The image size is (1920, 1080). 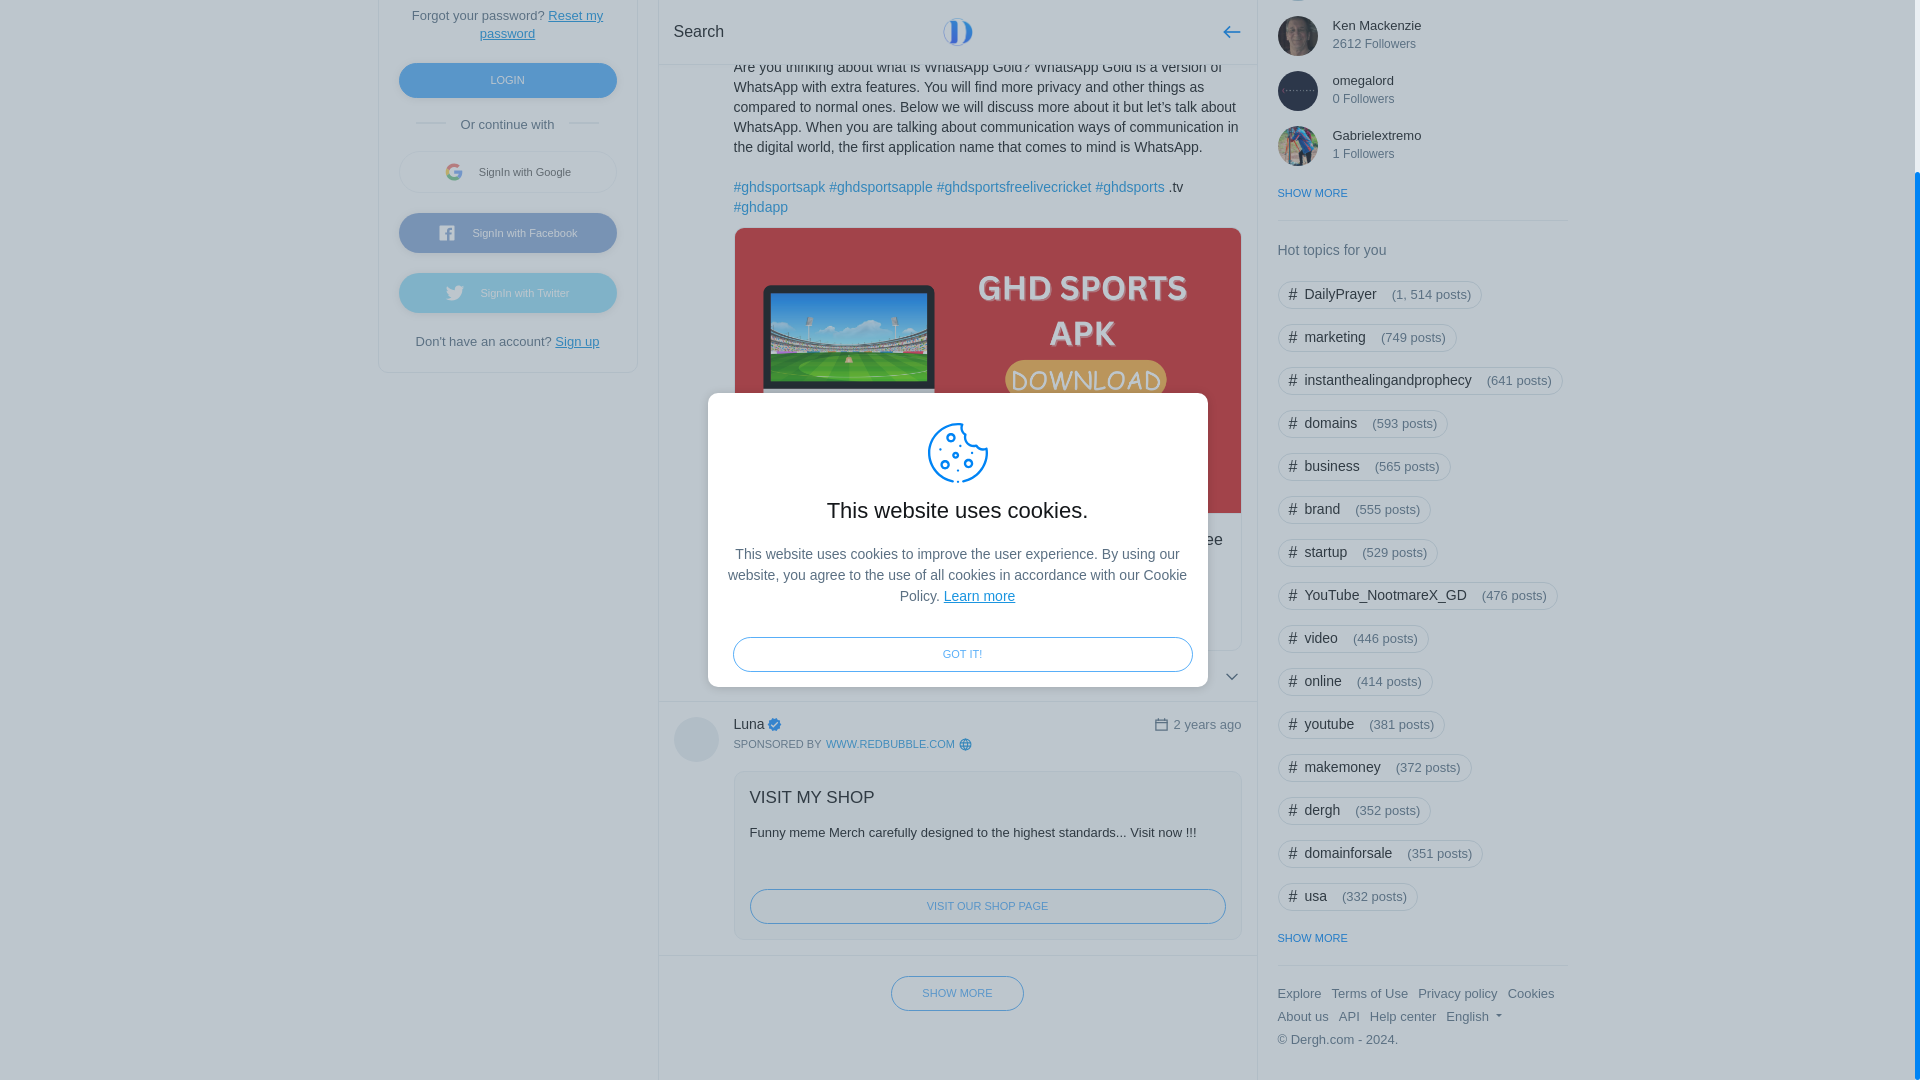 What do you see at coordinates (944, 724) in the screenshot?
I see `Luna` at bounding box center [944, 724].